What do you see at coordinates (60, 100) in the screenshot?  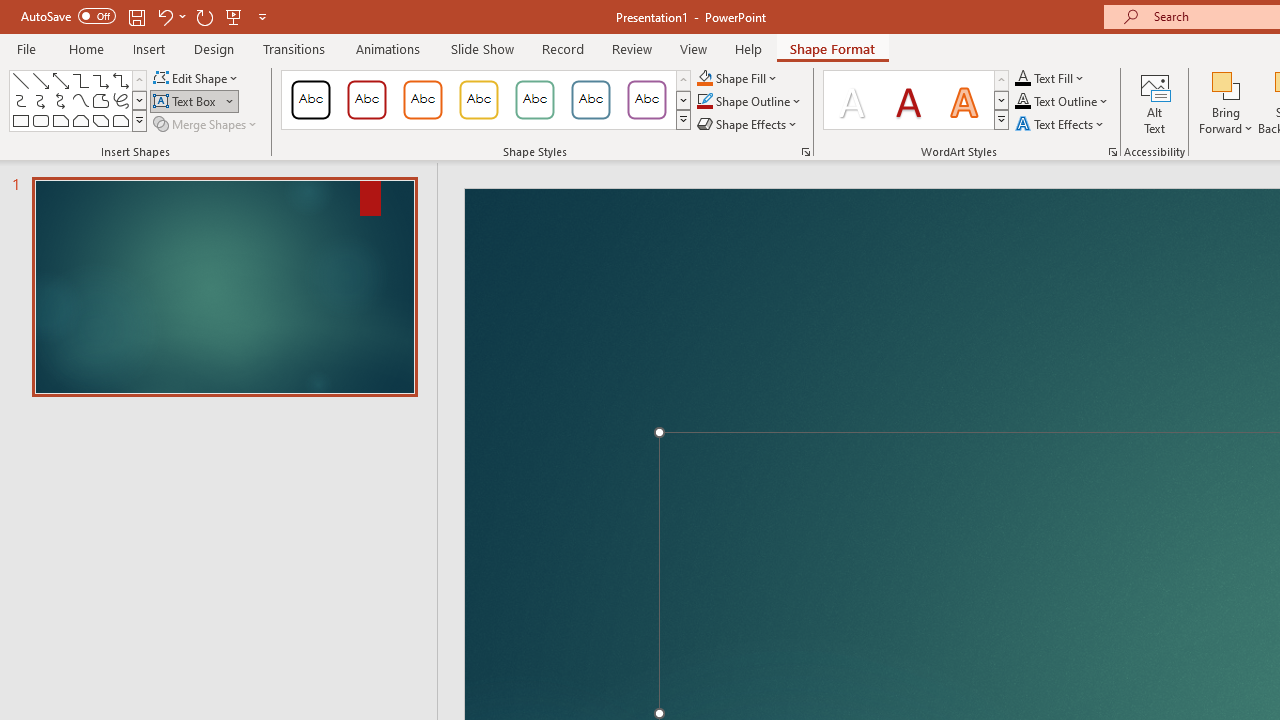 I see `Connector: Curved Double-Arrow` at bounding box center [60, 100].